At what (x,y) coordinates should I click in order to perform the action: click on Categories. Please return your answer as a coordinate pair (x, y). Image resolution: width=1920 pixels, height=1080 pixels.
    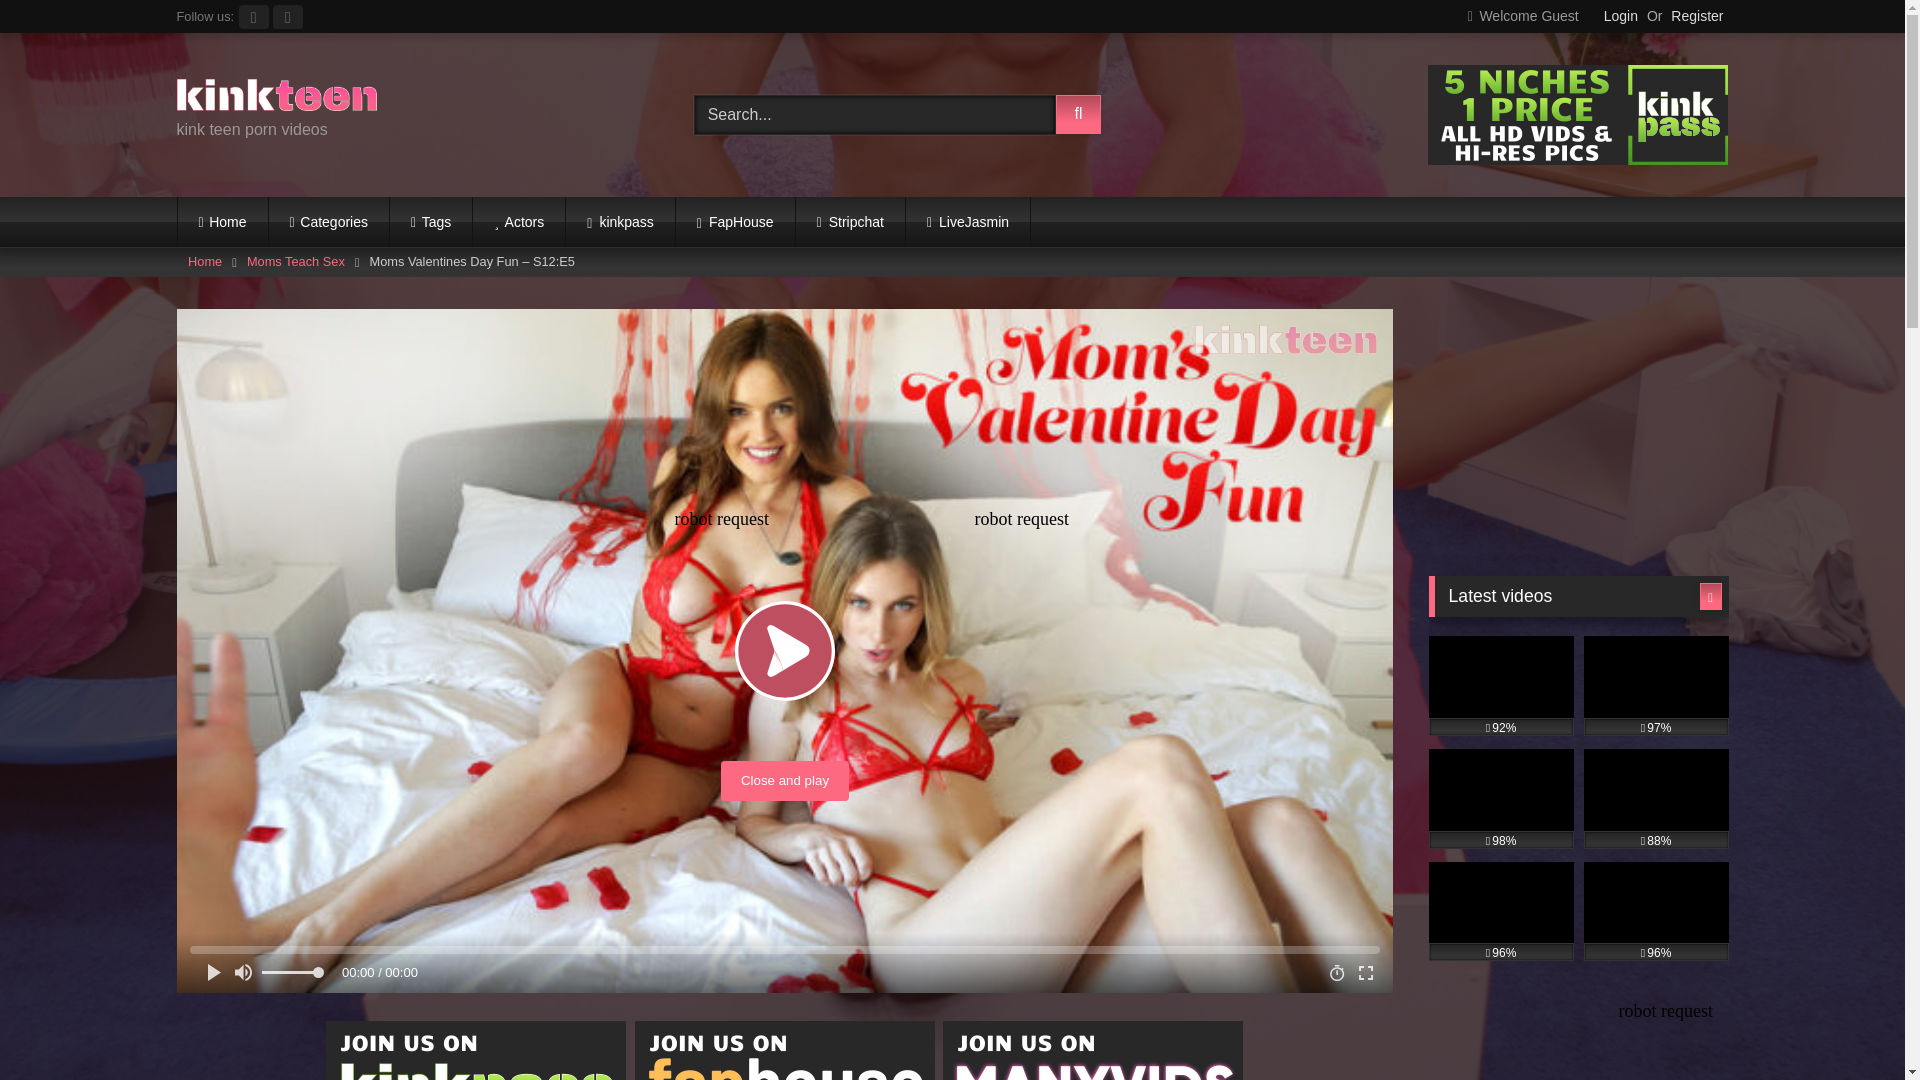
    Looking at the image, I should click on (328, 222).